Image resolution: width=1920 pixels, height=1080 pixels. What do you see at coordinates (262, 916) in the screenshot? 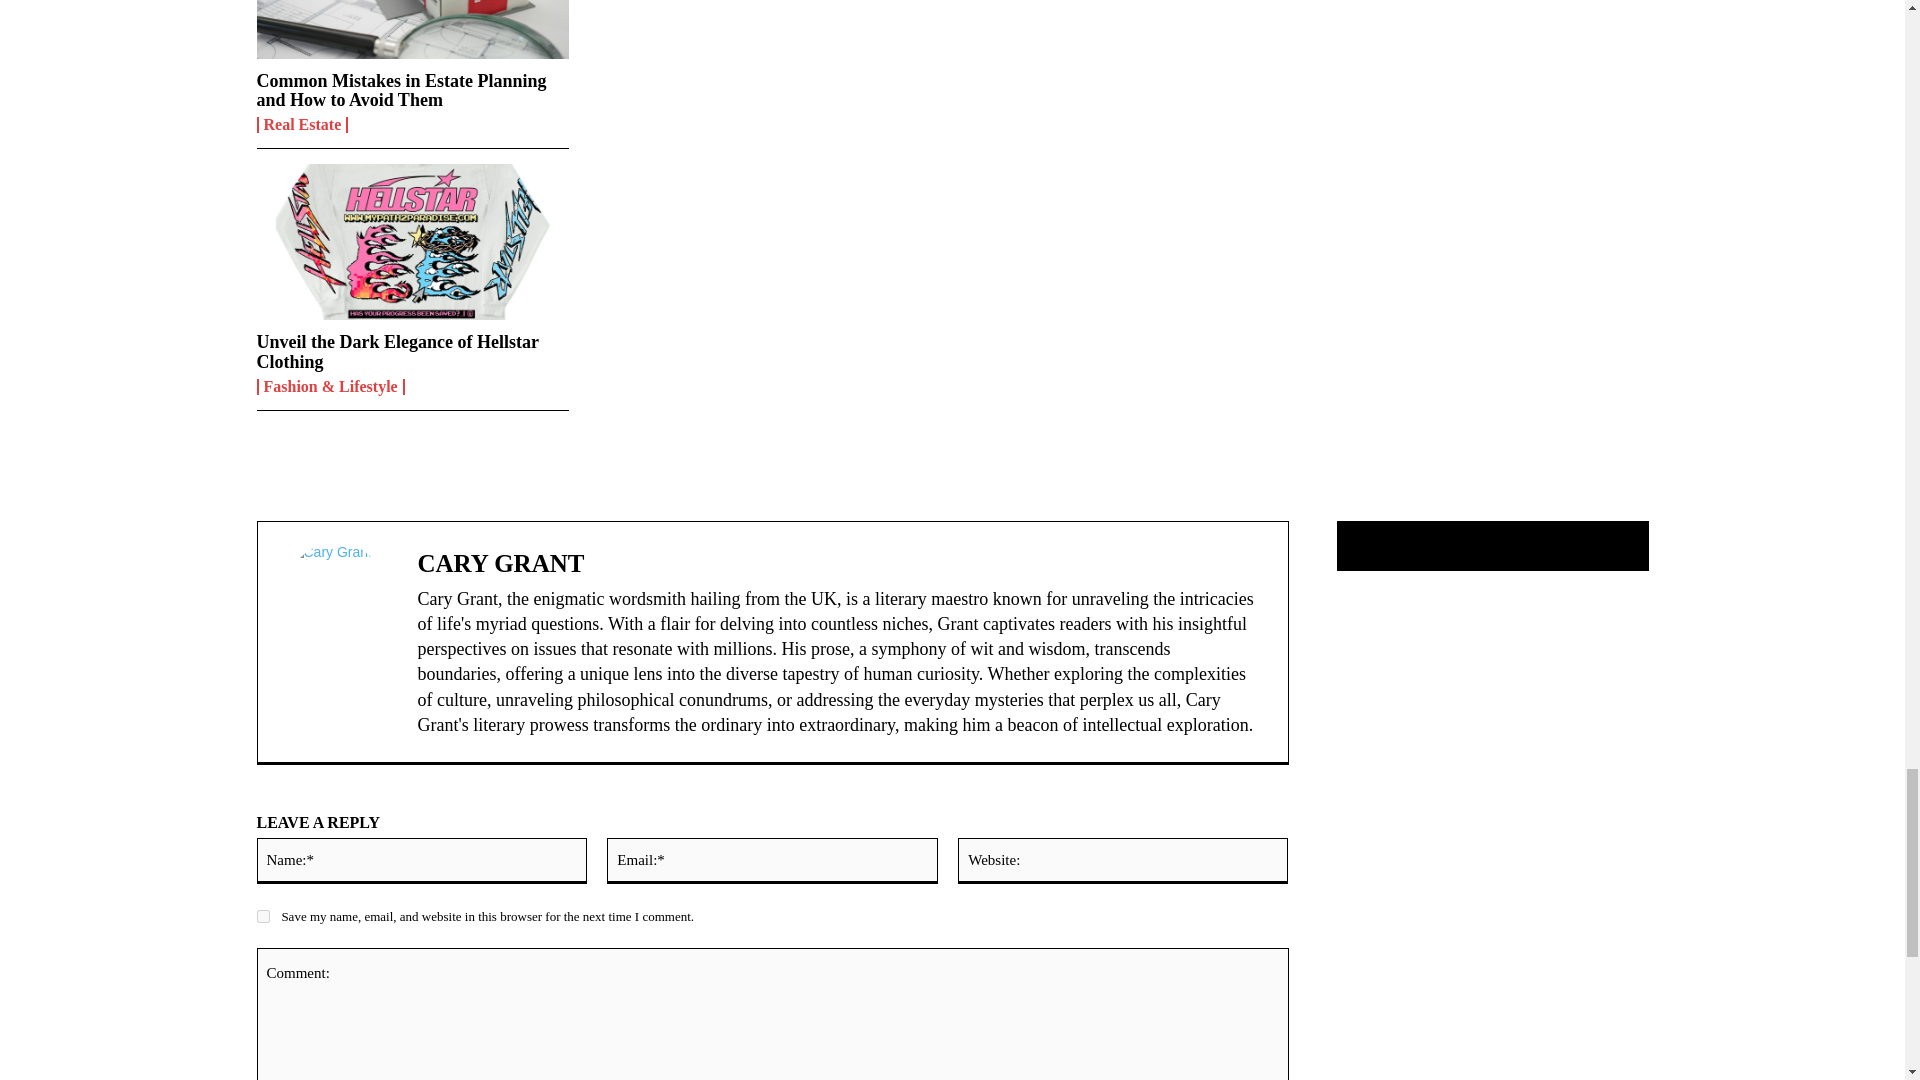
I see `yes` at bounding box center [262, 916].